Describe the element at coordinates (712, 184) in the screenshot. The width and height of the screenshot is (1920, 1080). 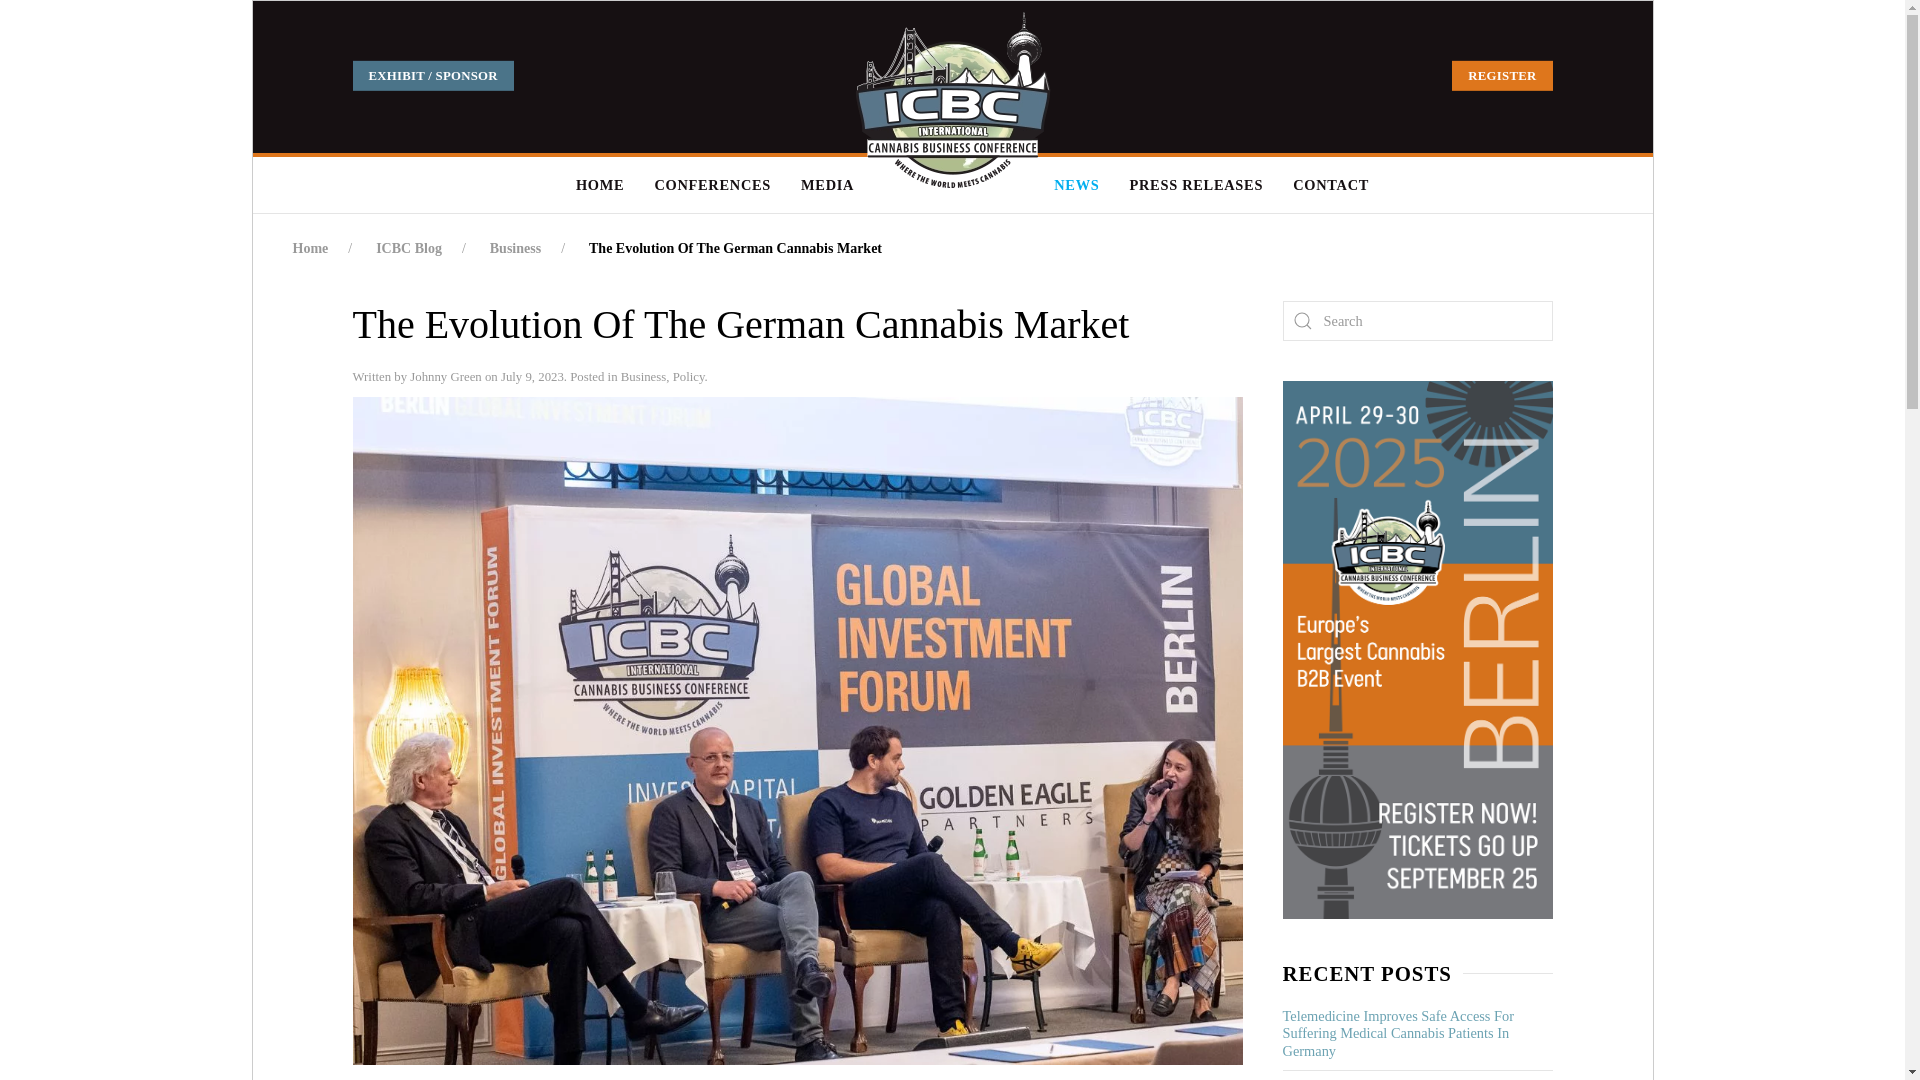
I see `CONFERENCES` at that location.